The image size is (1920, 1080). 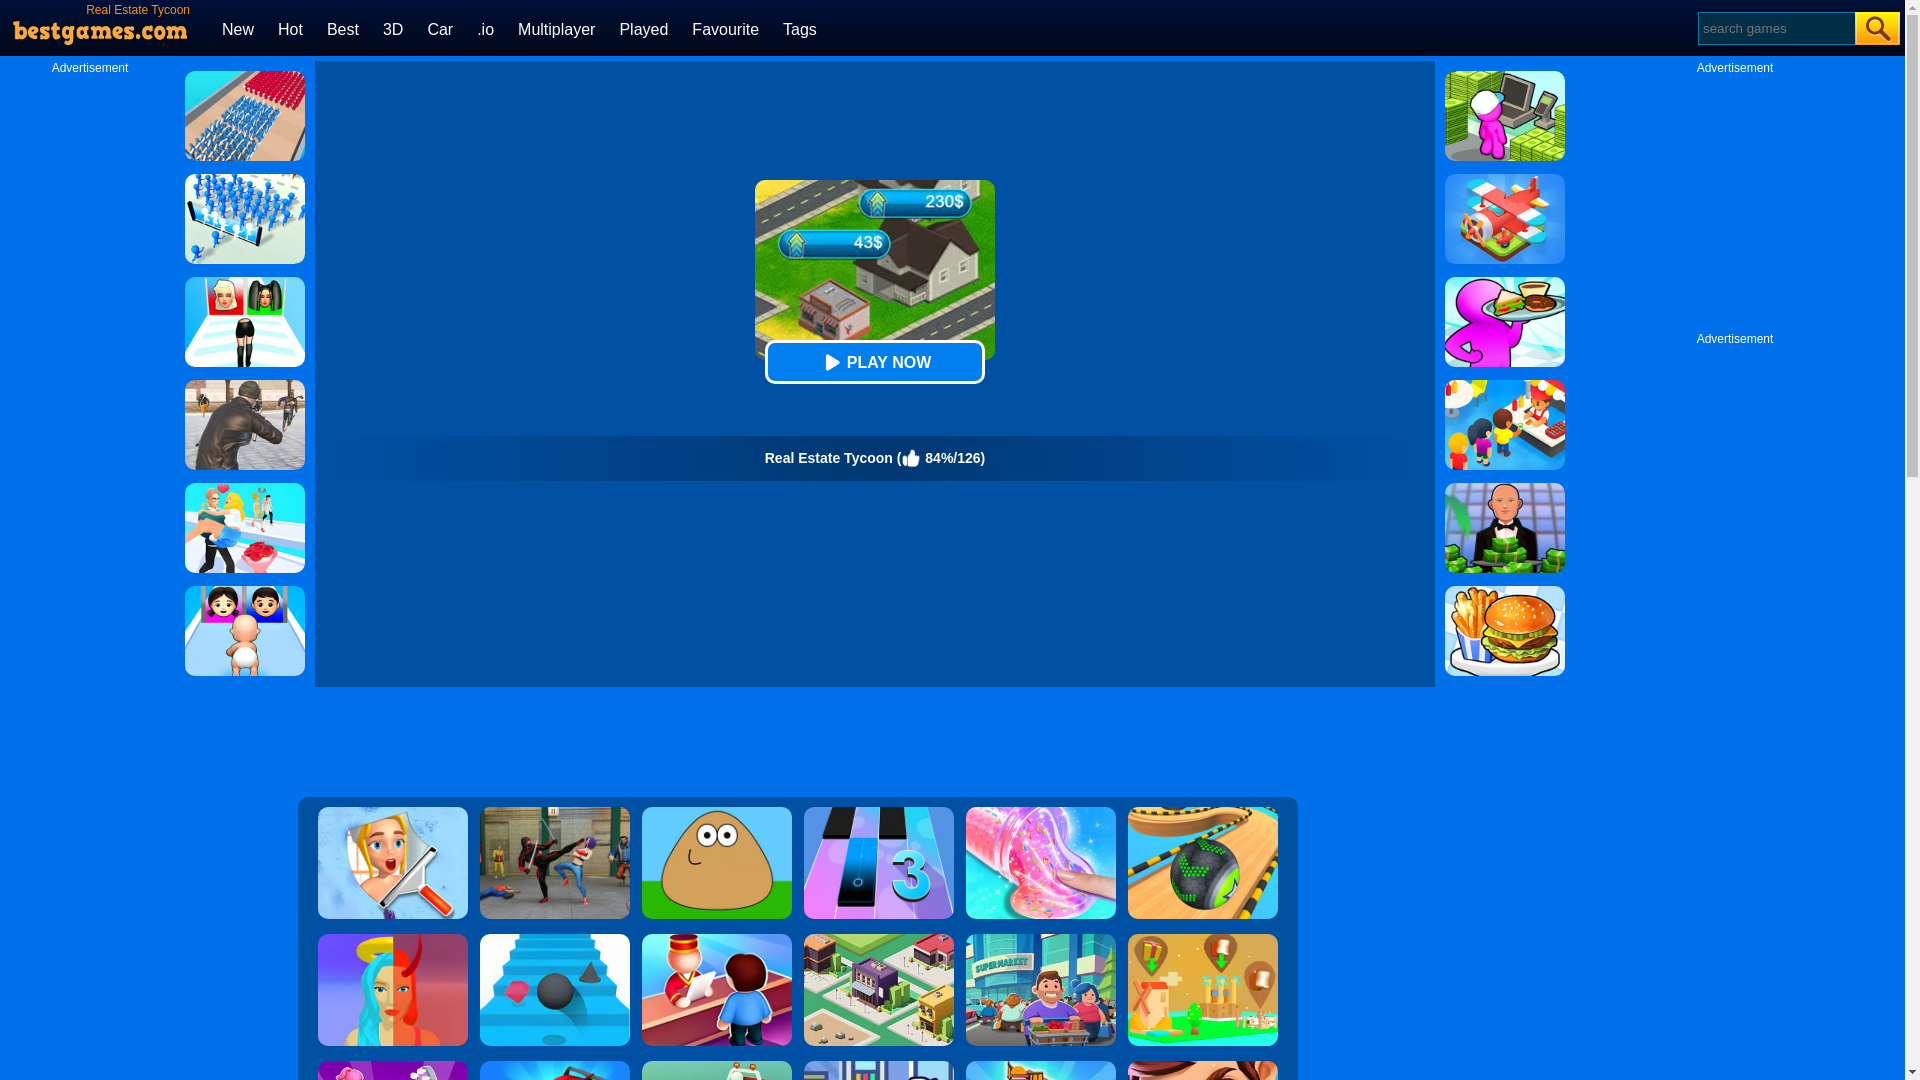 What do you see at coordinates (796, 742) in the screenshot?
I see `Advertisement` at bounding box center [796, 742].